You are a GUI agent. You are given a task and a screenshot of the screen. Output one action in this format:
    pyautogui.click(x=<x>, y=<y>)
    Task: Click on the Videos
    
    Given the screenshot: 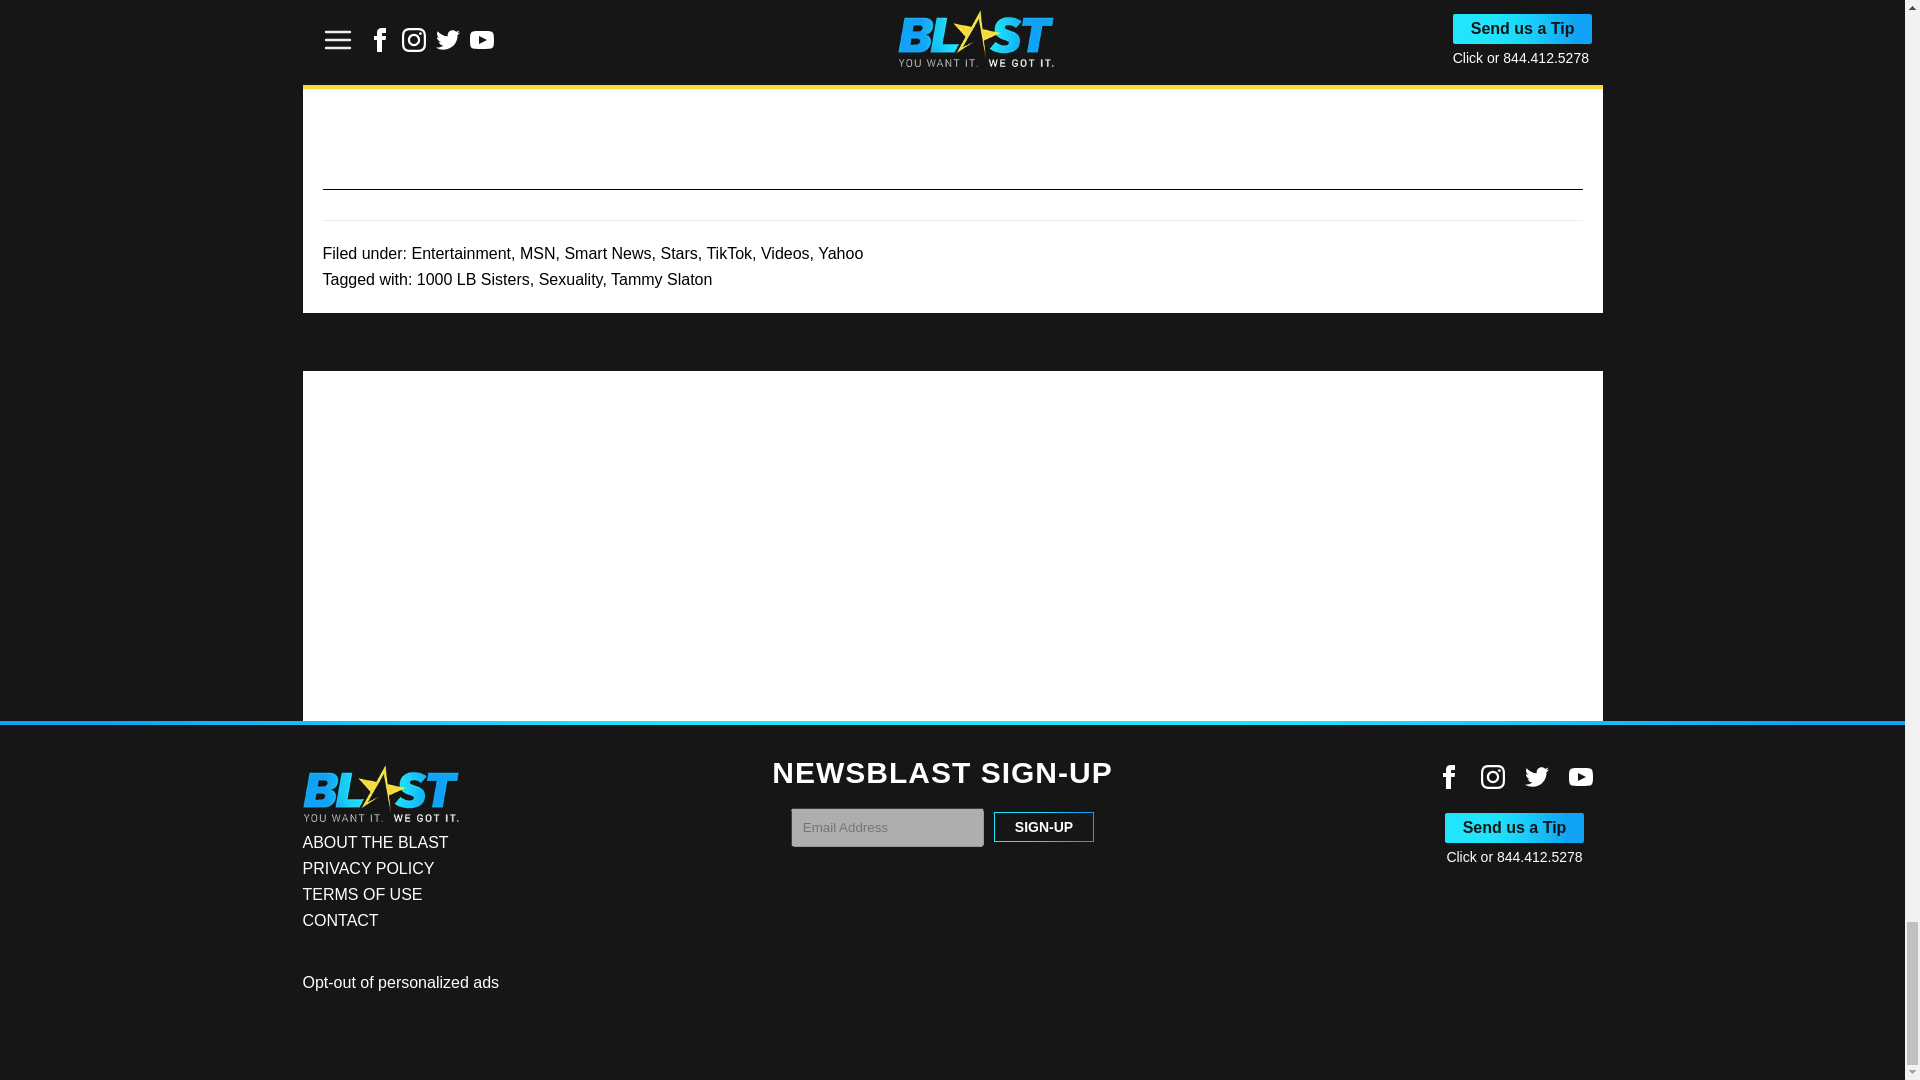 What is the action you would take?
    pyautogui.click(x=785, y=254)
    